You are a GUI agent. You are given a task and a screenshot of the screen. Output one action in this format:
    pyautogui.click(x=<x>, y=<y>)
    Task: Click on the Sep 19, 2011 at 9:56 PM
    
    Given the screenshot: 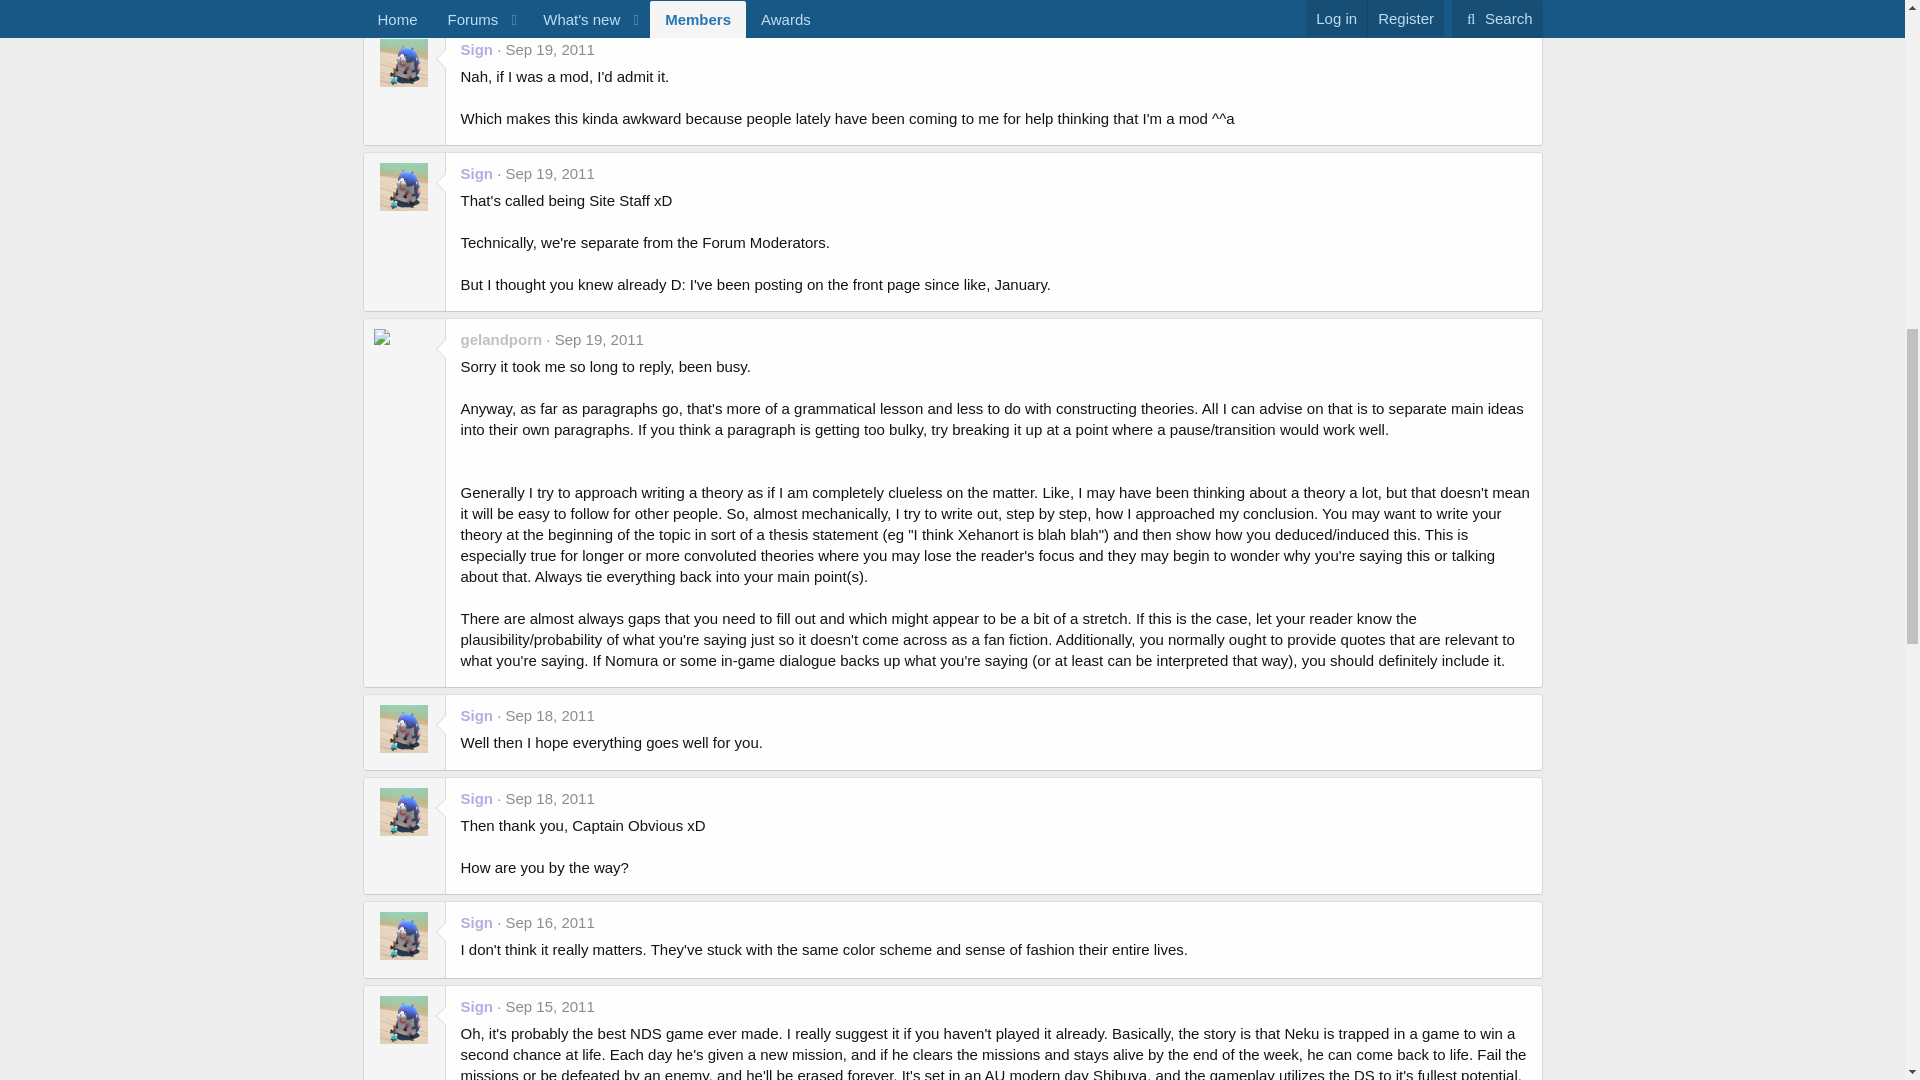 What is the action you would take?
    pyautogui.click(x=550, y=50)
    